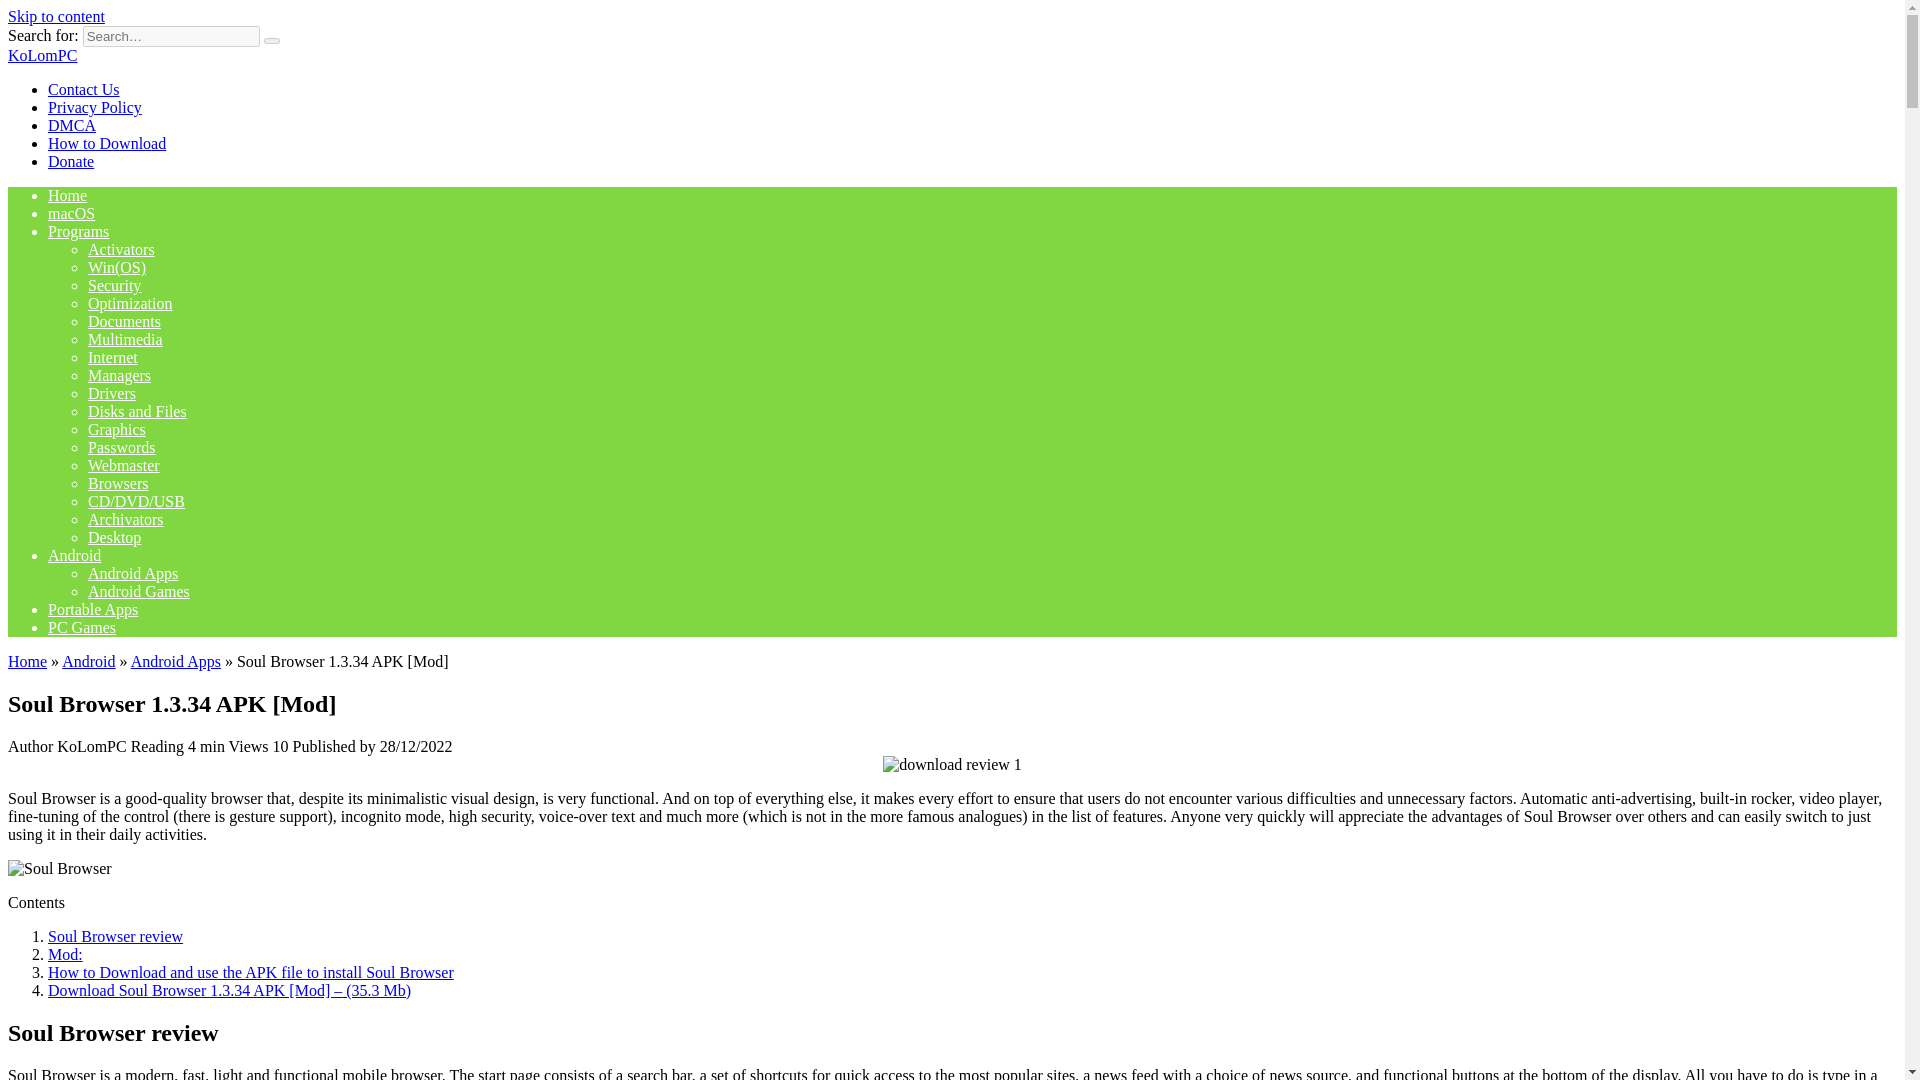 The image size is (1920, 1080). I want to click on Internet, so click(113, 357).